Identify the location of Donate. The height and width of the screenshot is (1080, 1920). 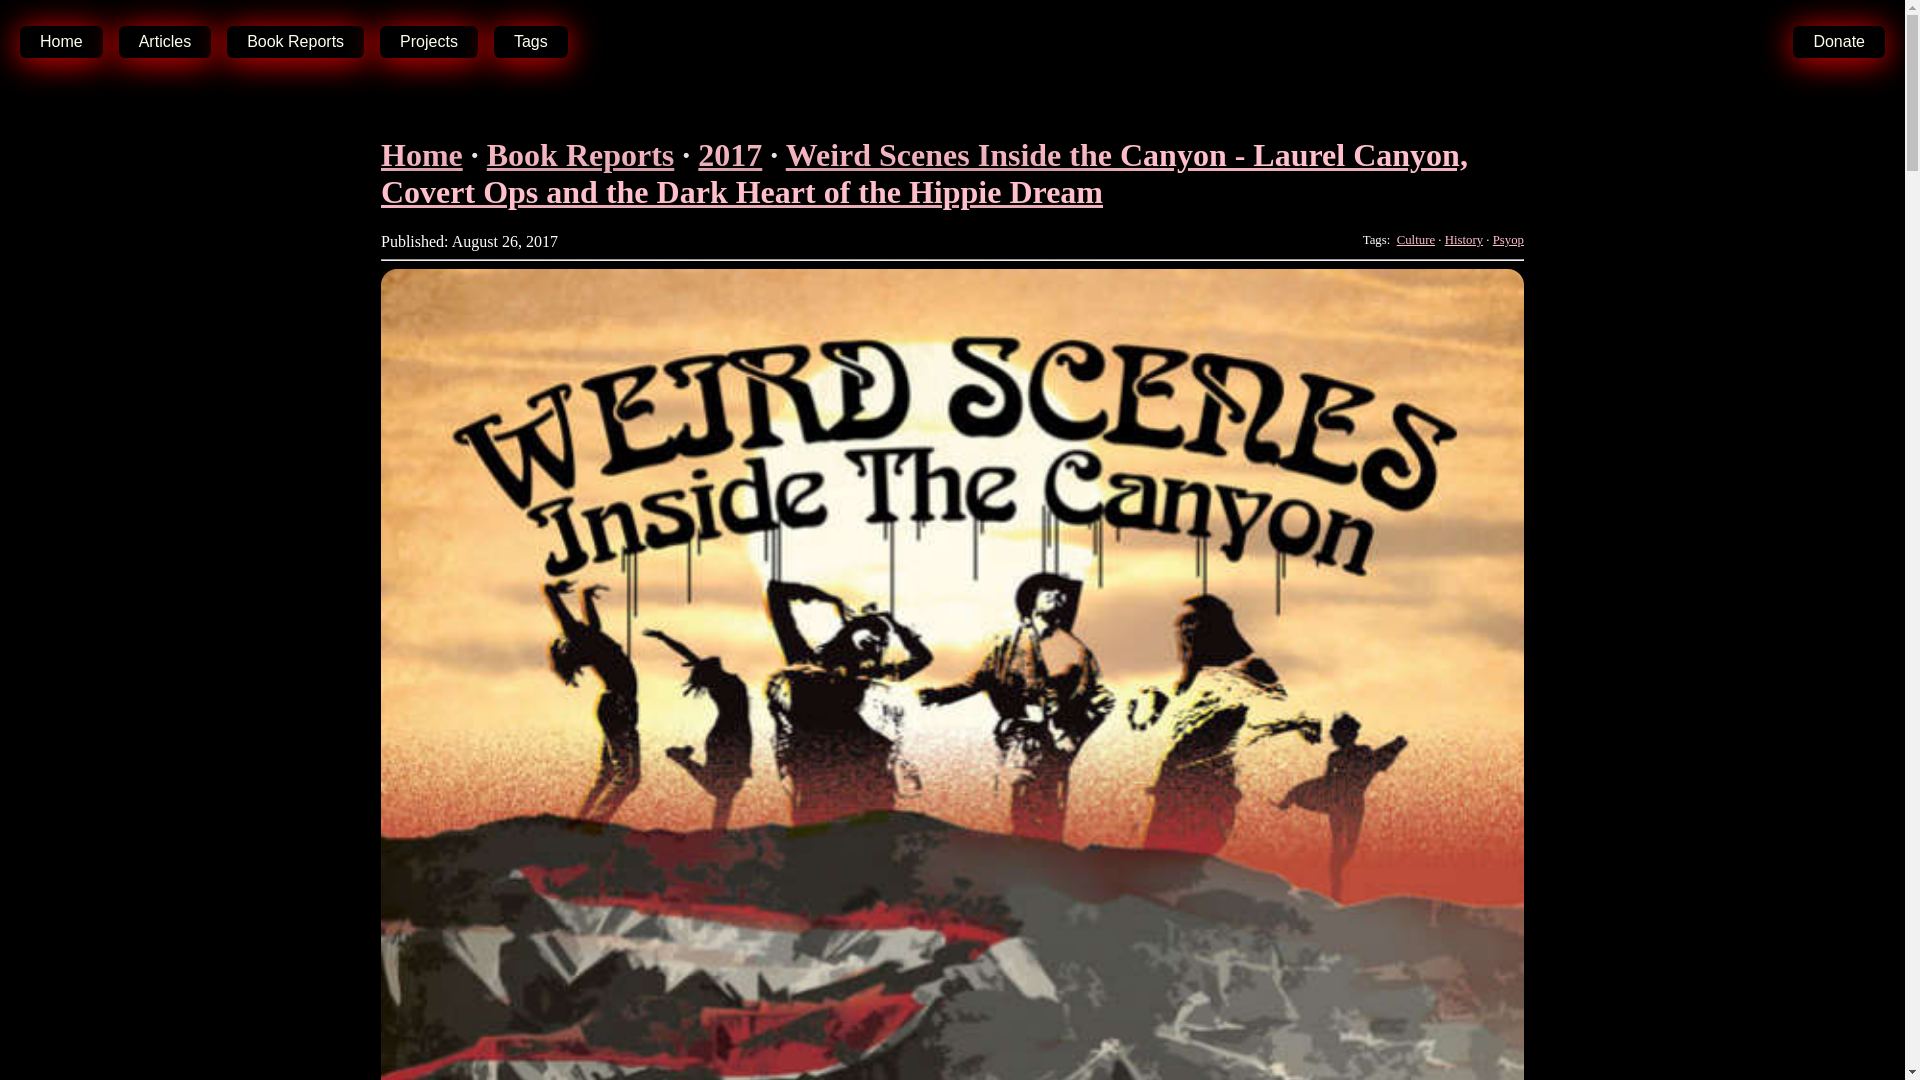
(1839, 42).